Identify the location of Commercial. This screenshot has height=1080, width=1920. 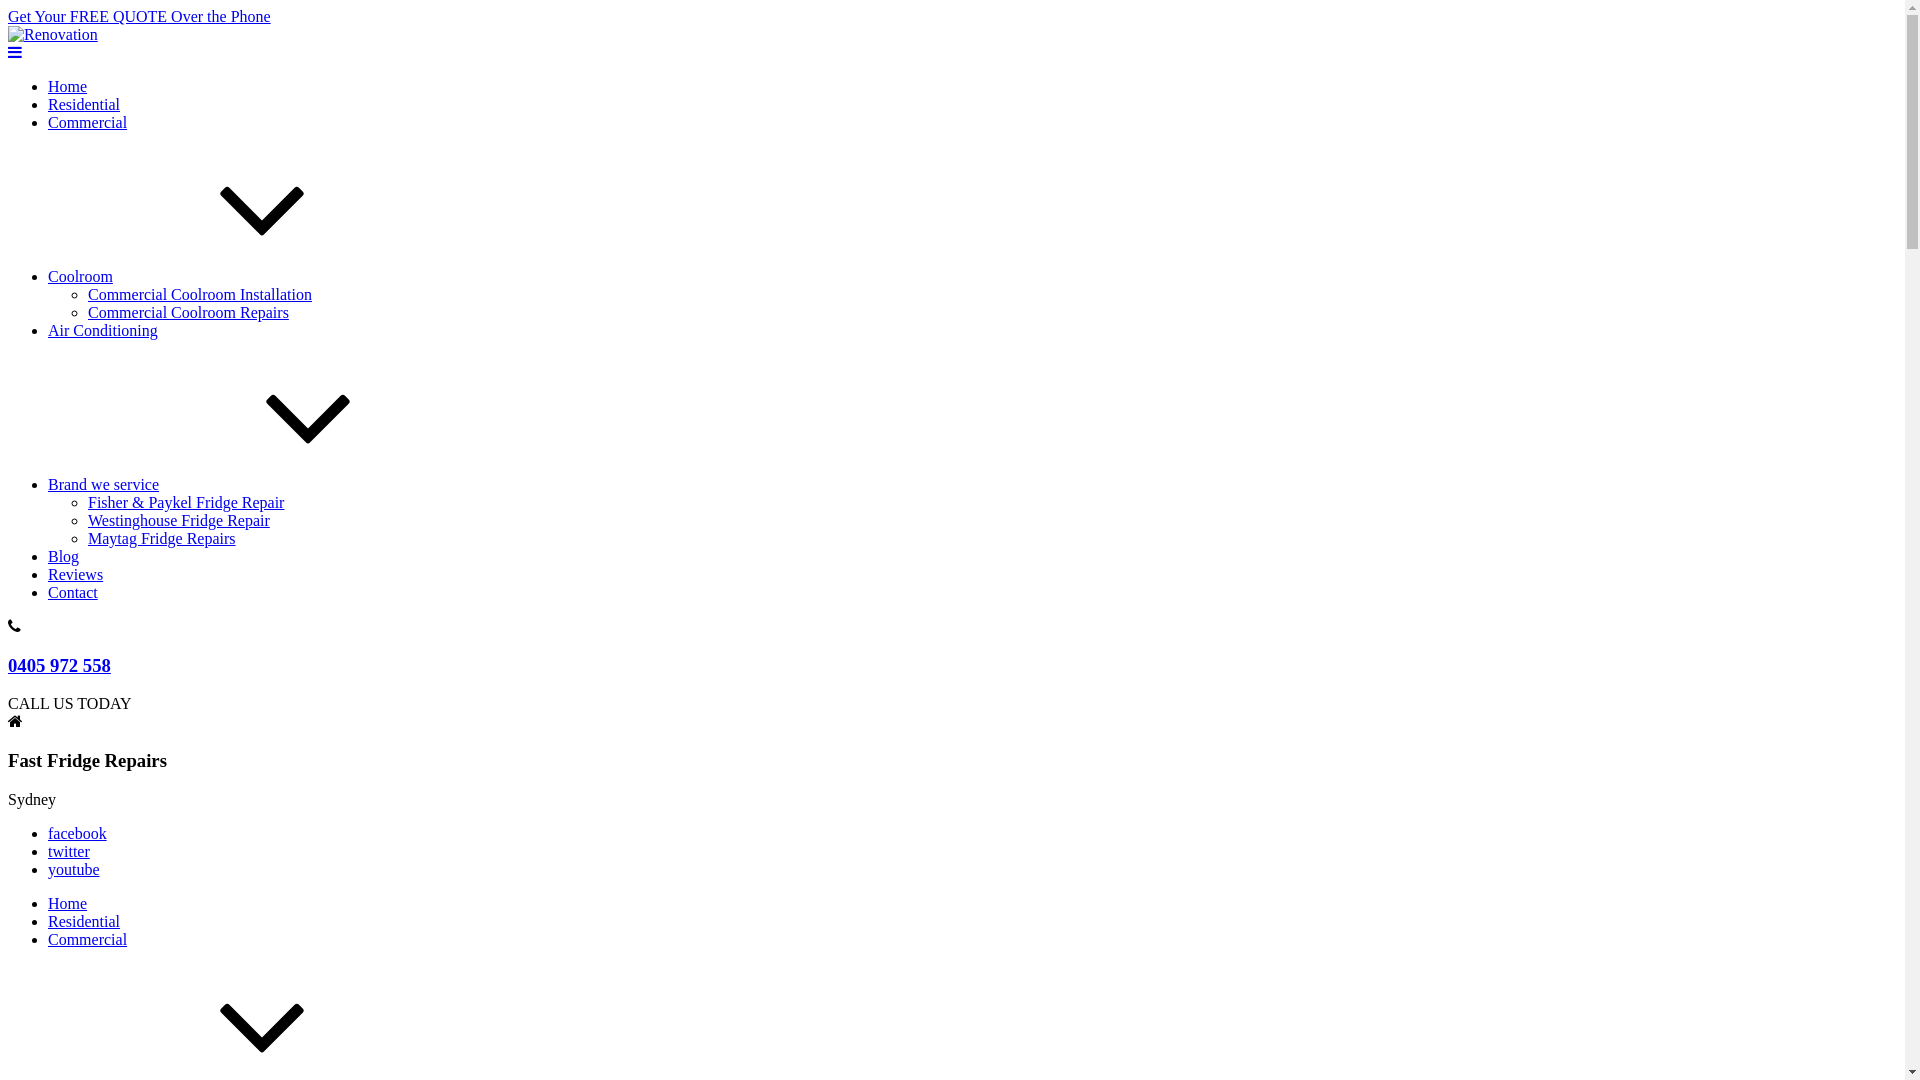
(88, 940).